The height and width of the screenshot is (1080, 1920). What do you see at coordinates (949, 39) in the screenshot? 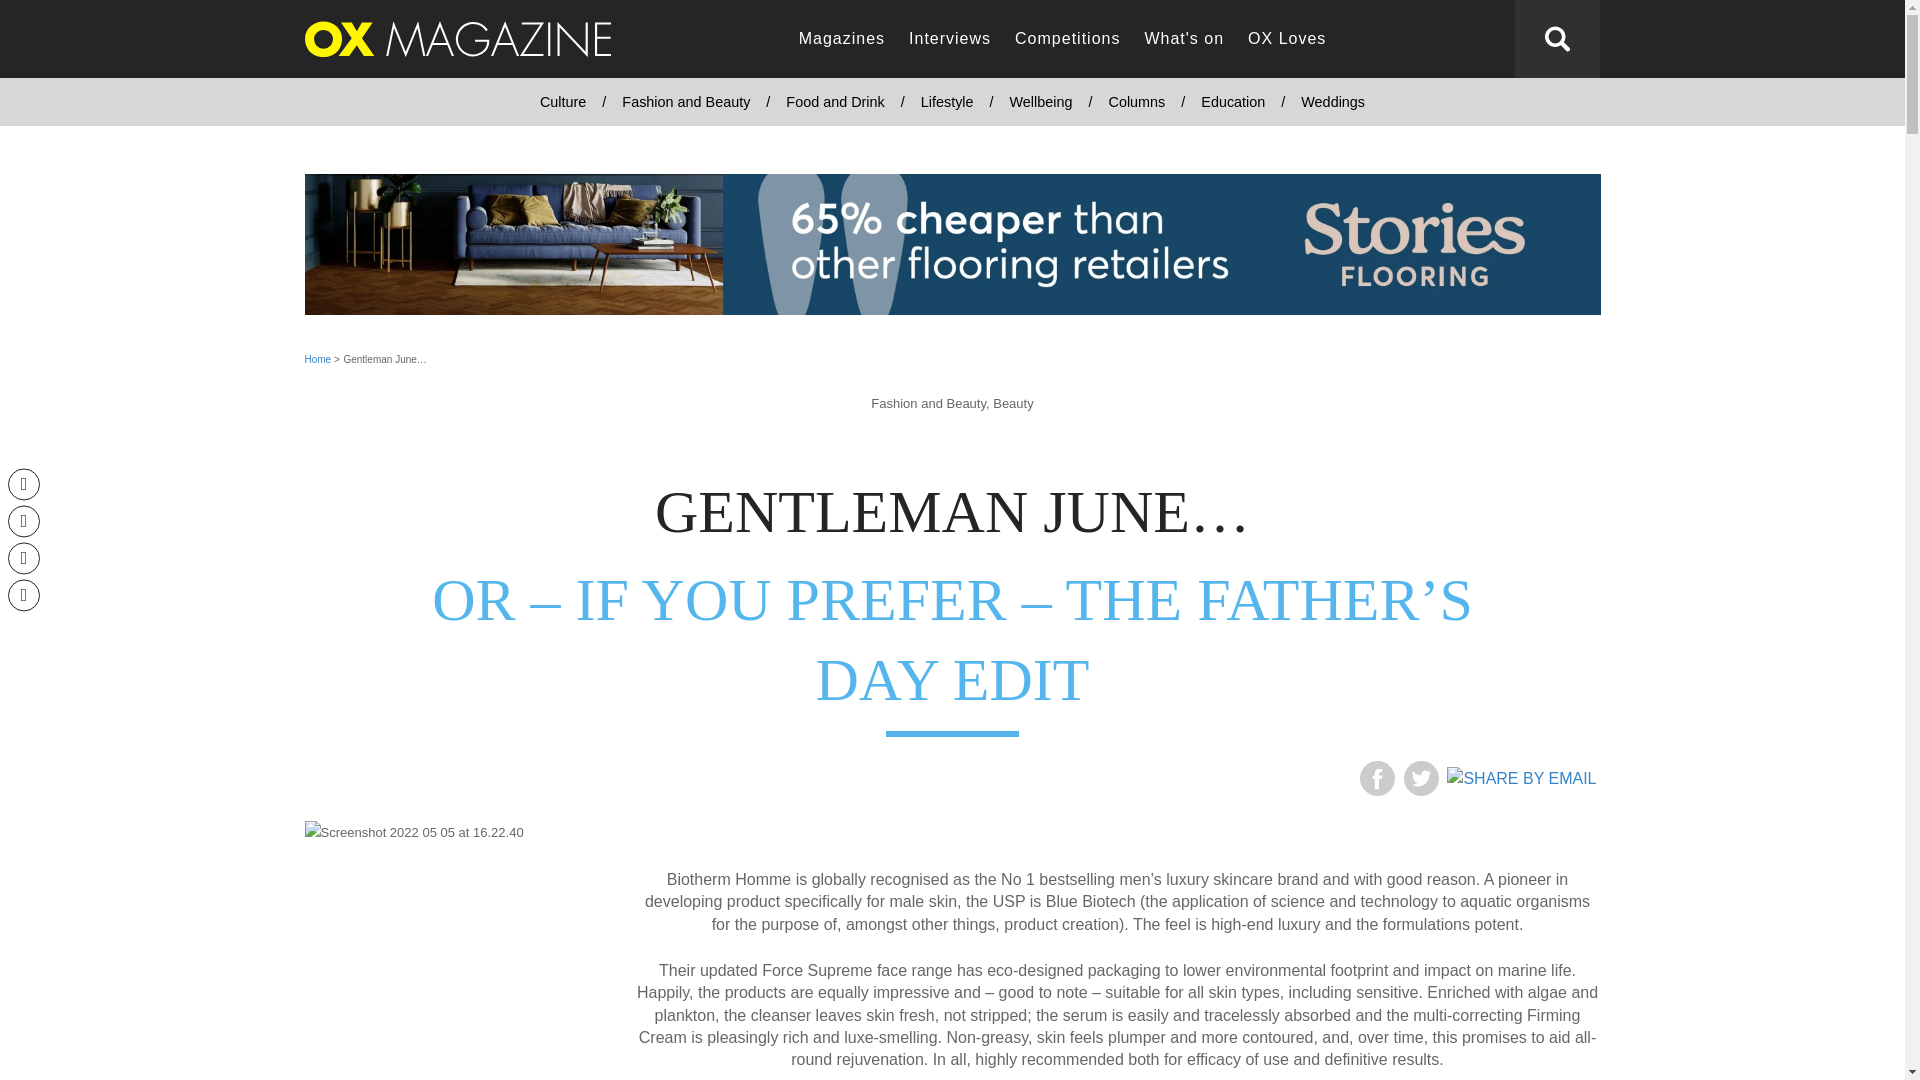
I see `Interviews` at bounding box center [949, 39].